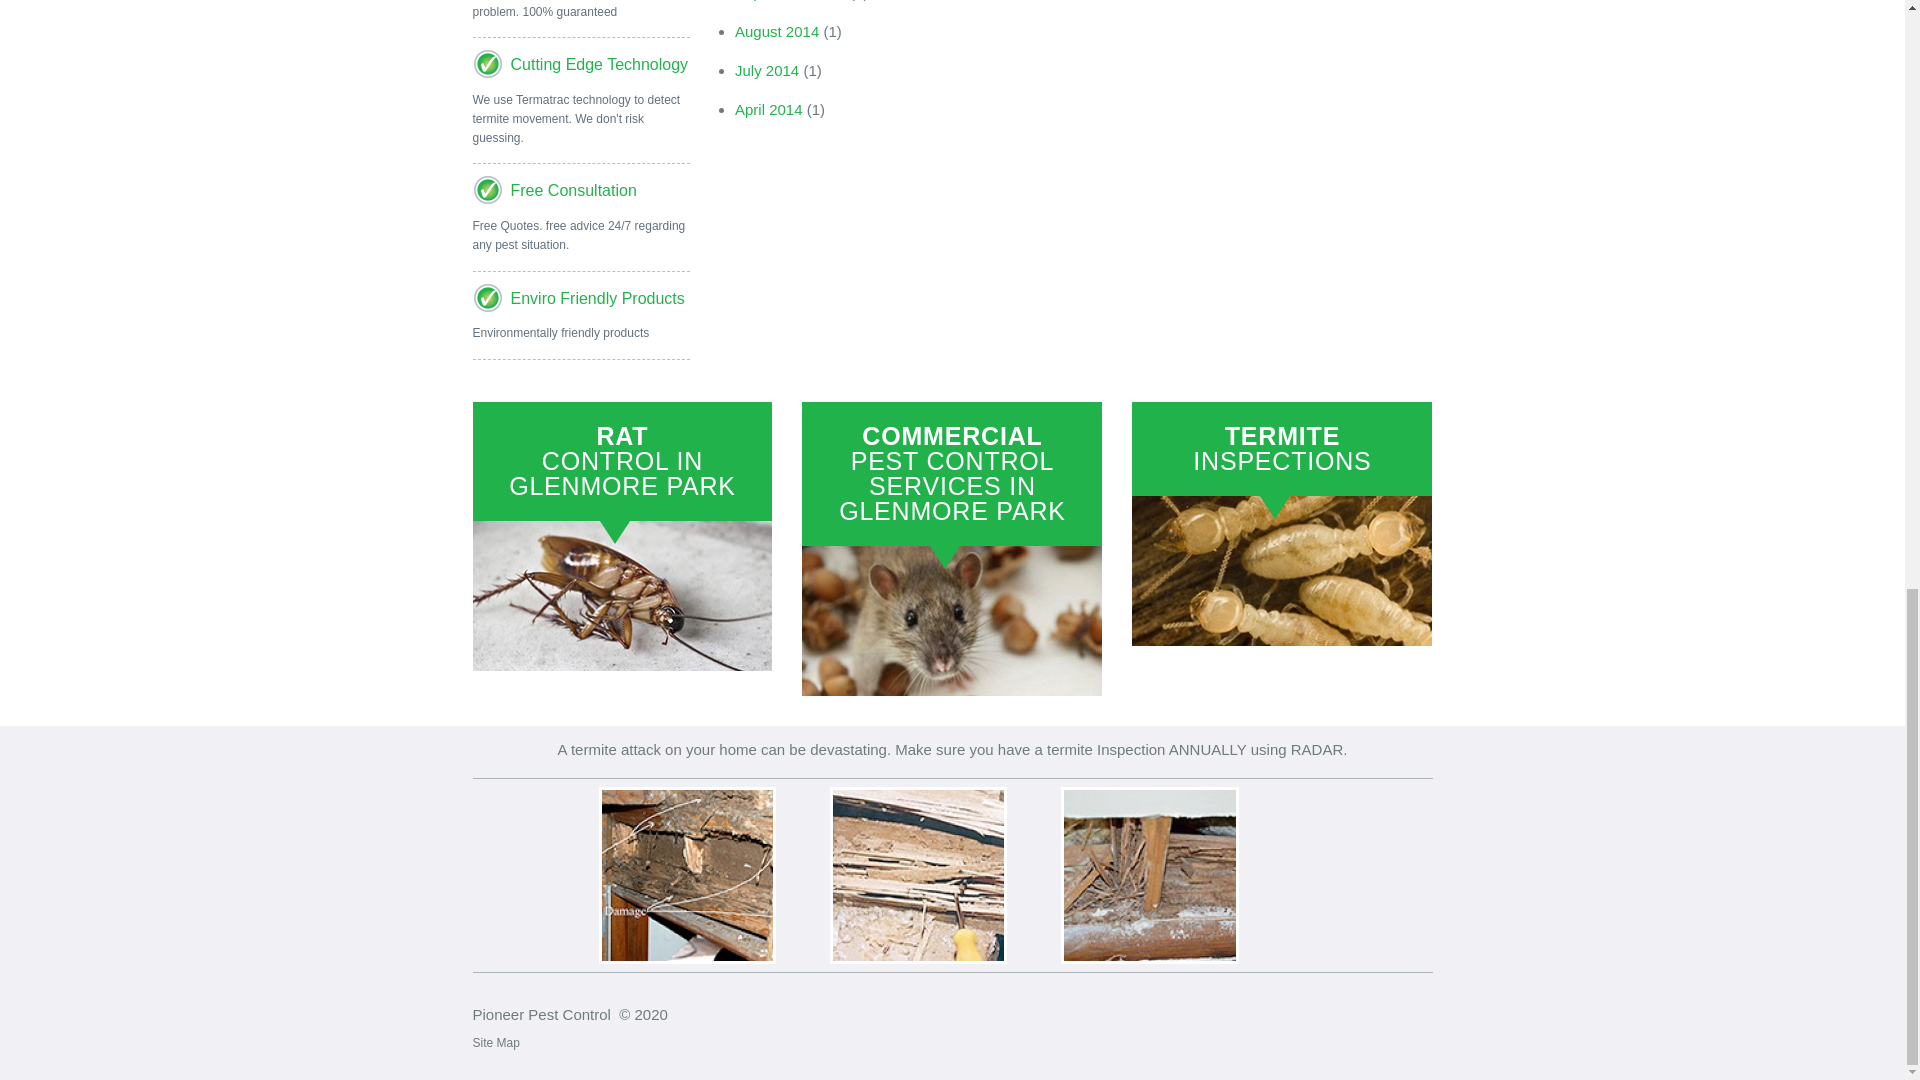  Describe the element at coordinates (766, 70) in the screenshot. I see `July 2014` at that location.